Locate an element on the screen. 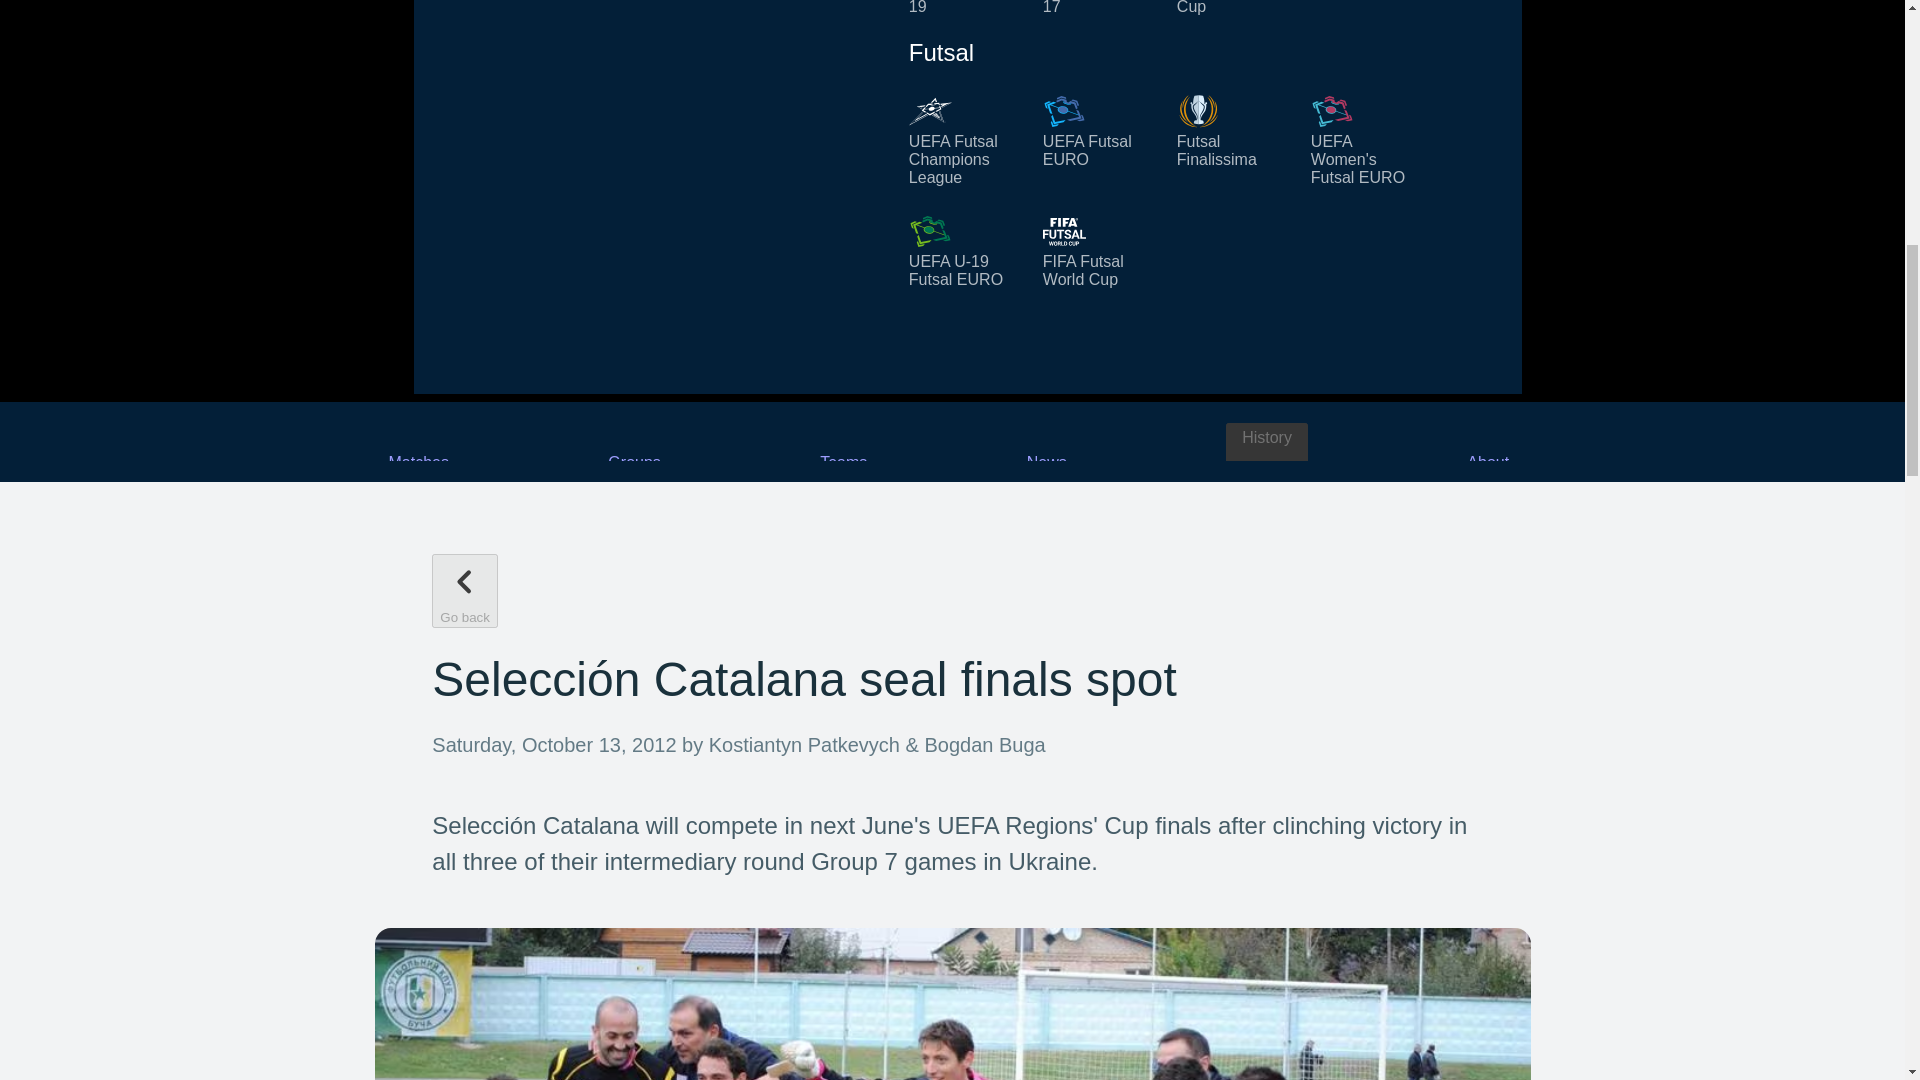  UEFA Regions' Cup is located at coordinates (1231, 8).